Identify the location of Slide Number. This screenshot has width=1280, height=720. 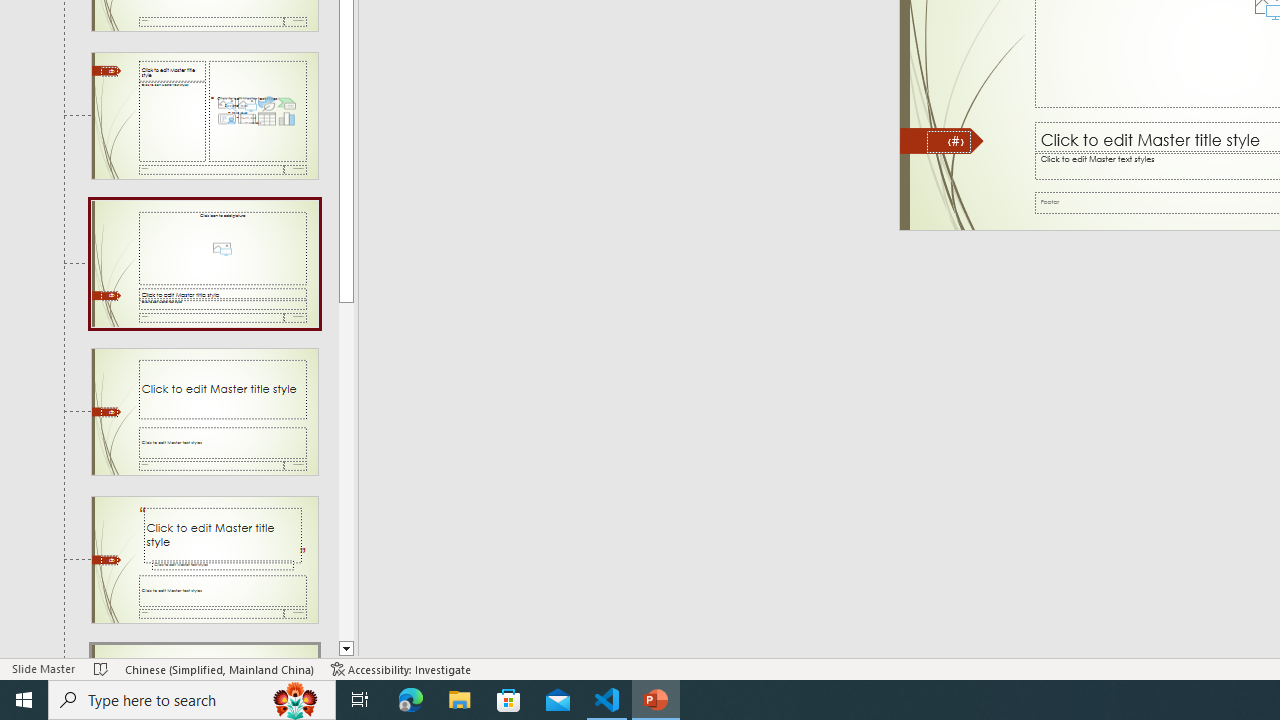
(948, 142).